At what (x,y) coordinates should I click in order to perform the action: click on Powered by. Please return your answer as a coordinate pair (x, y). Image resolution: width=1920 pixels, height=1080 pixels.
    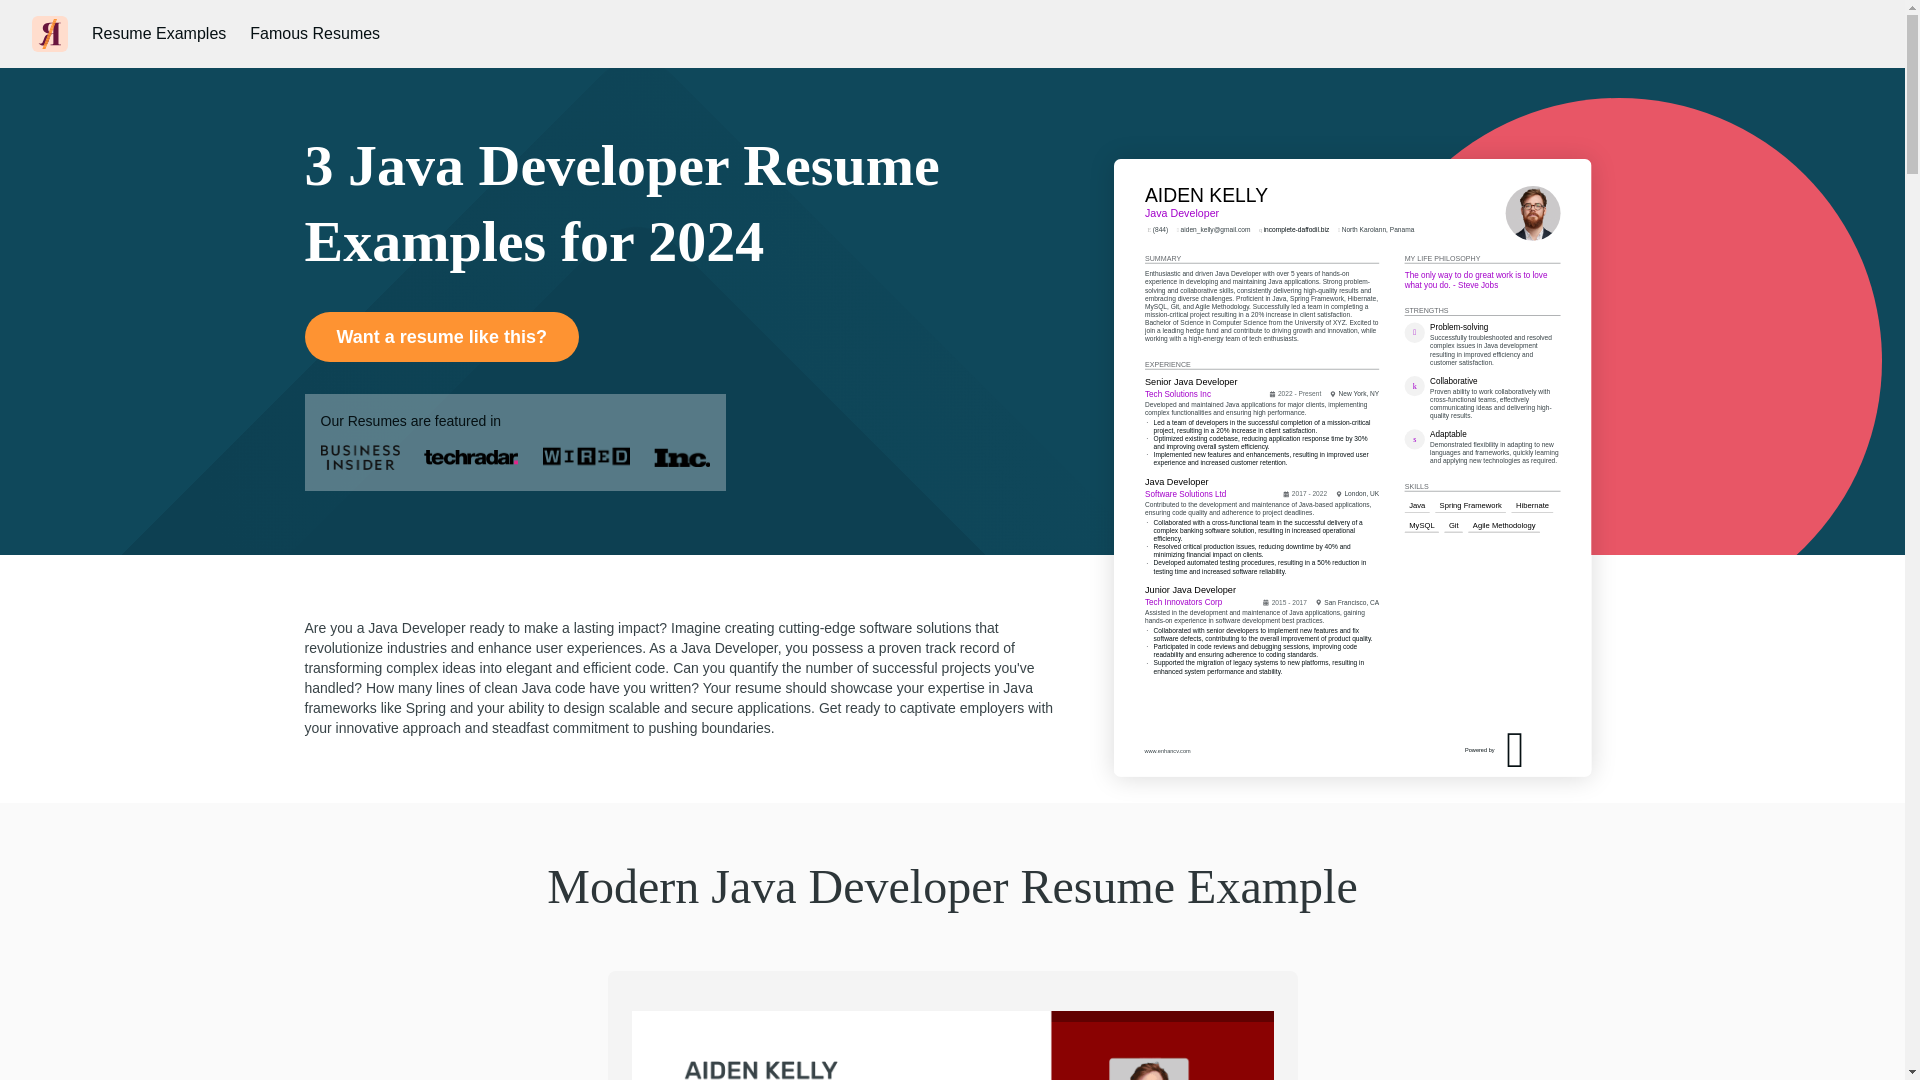
    Looking at the image, I should click on (1560, 781).